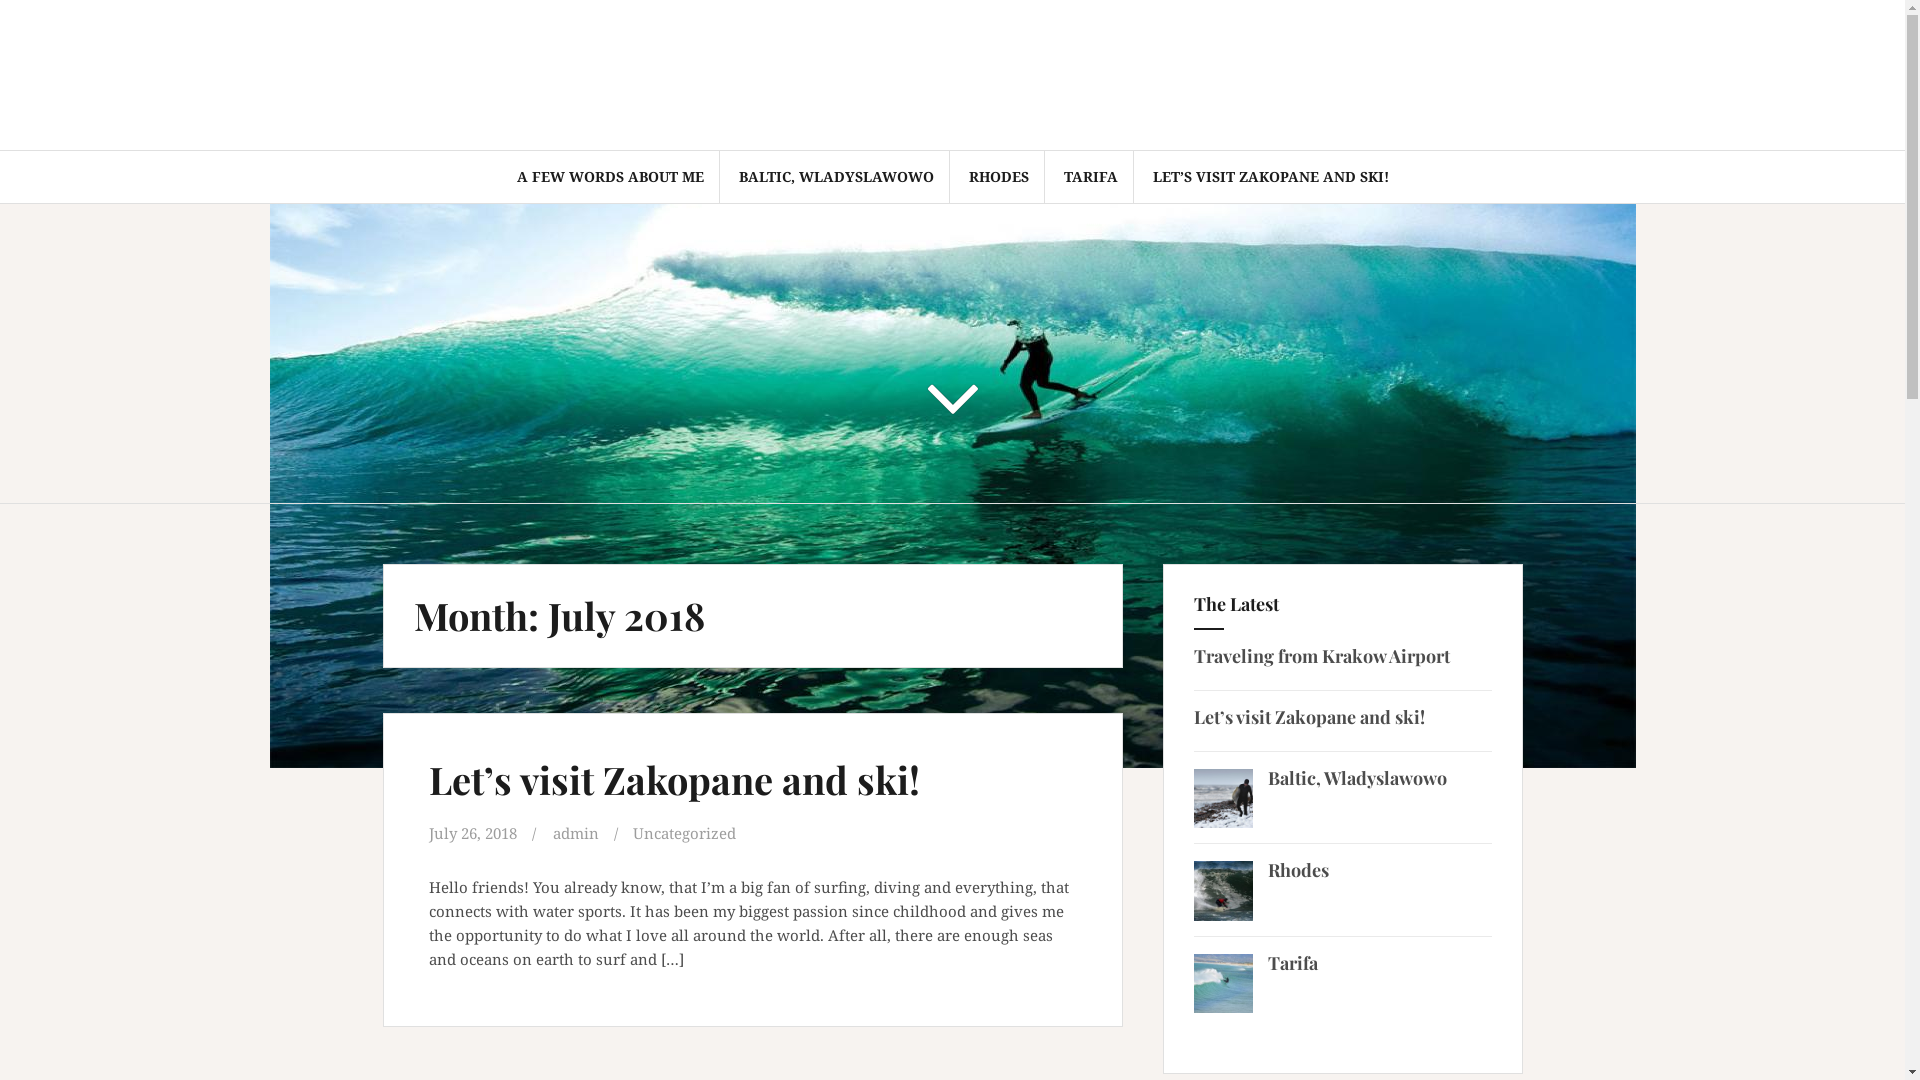 The image size is (1920, 1080). Describe the element at coordinates (610, 177) in the screenshot. I see `A FEW WORDS ABOUT ME` at that location.